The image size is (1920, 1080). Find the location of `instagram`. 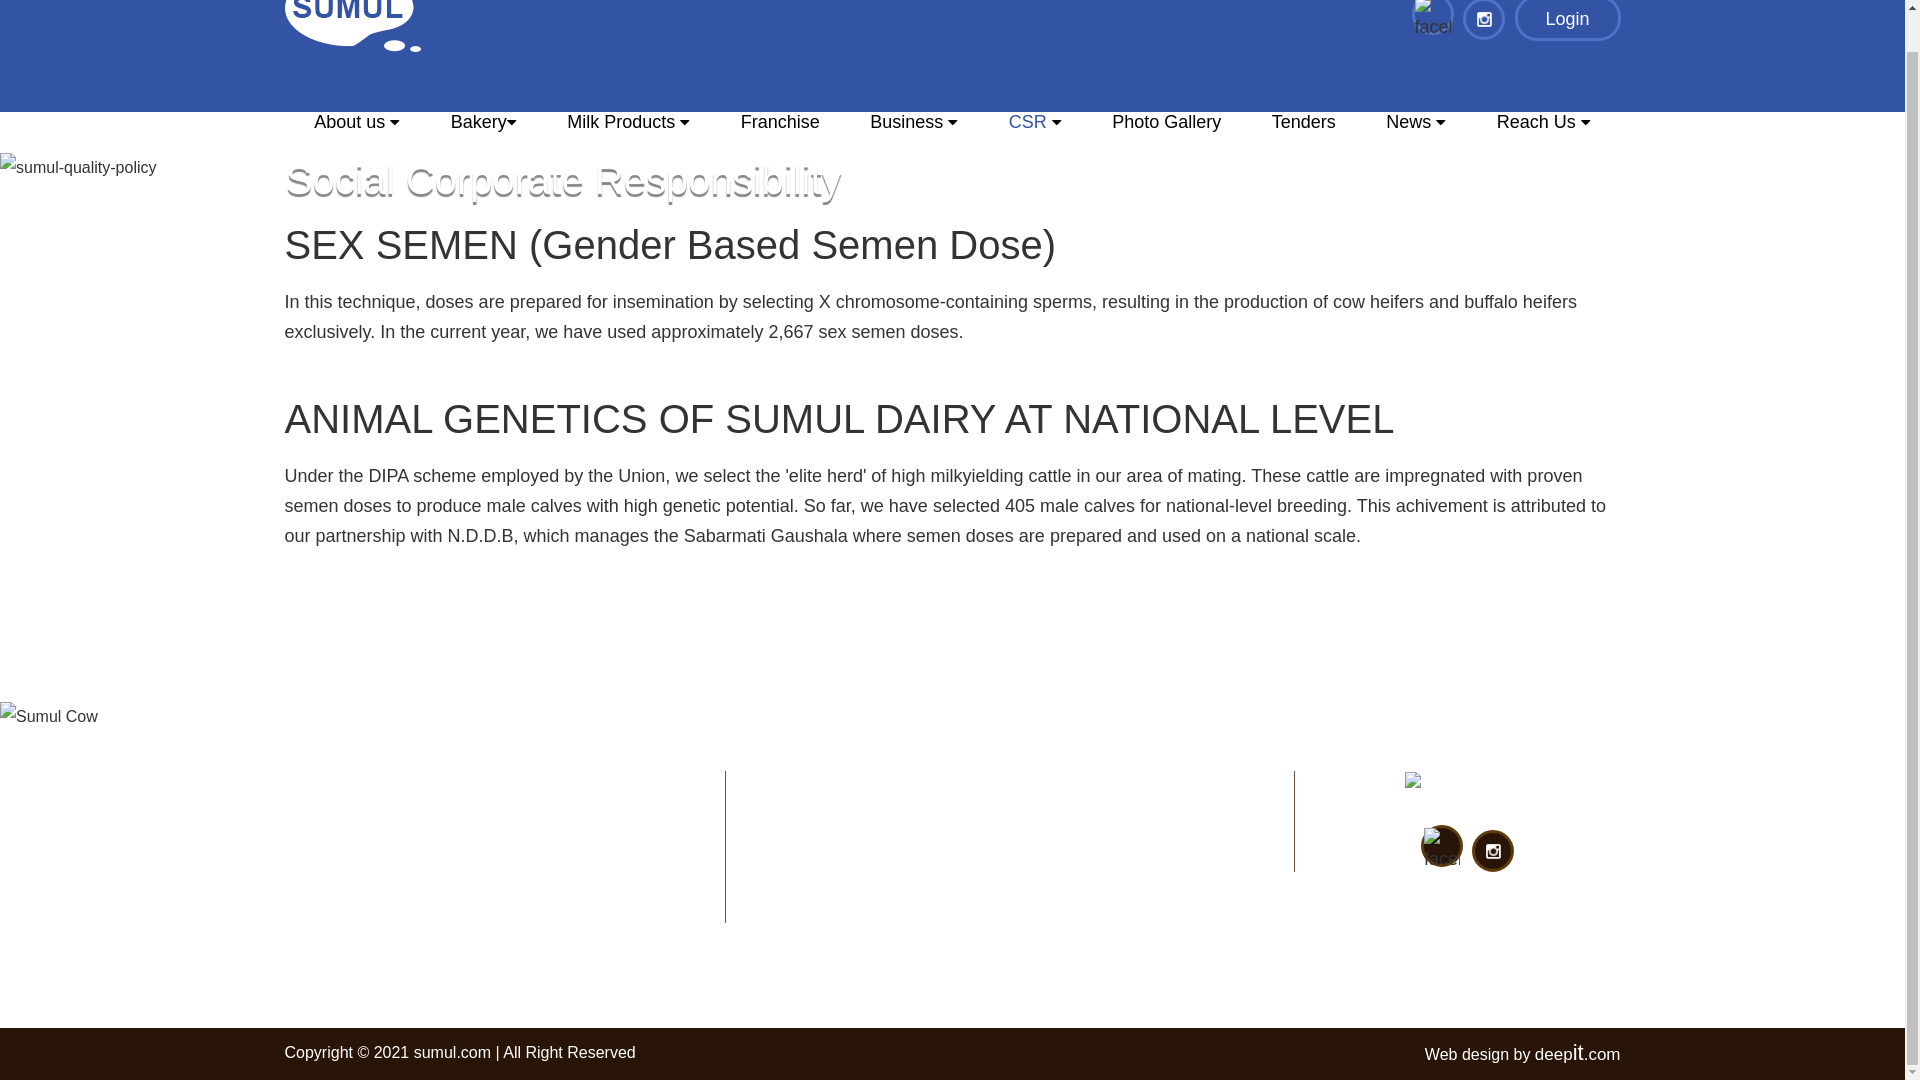

instagram is located at coordinates (1484, 18).